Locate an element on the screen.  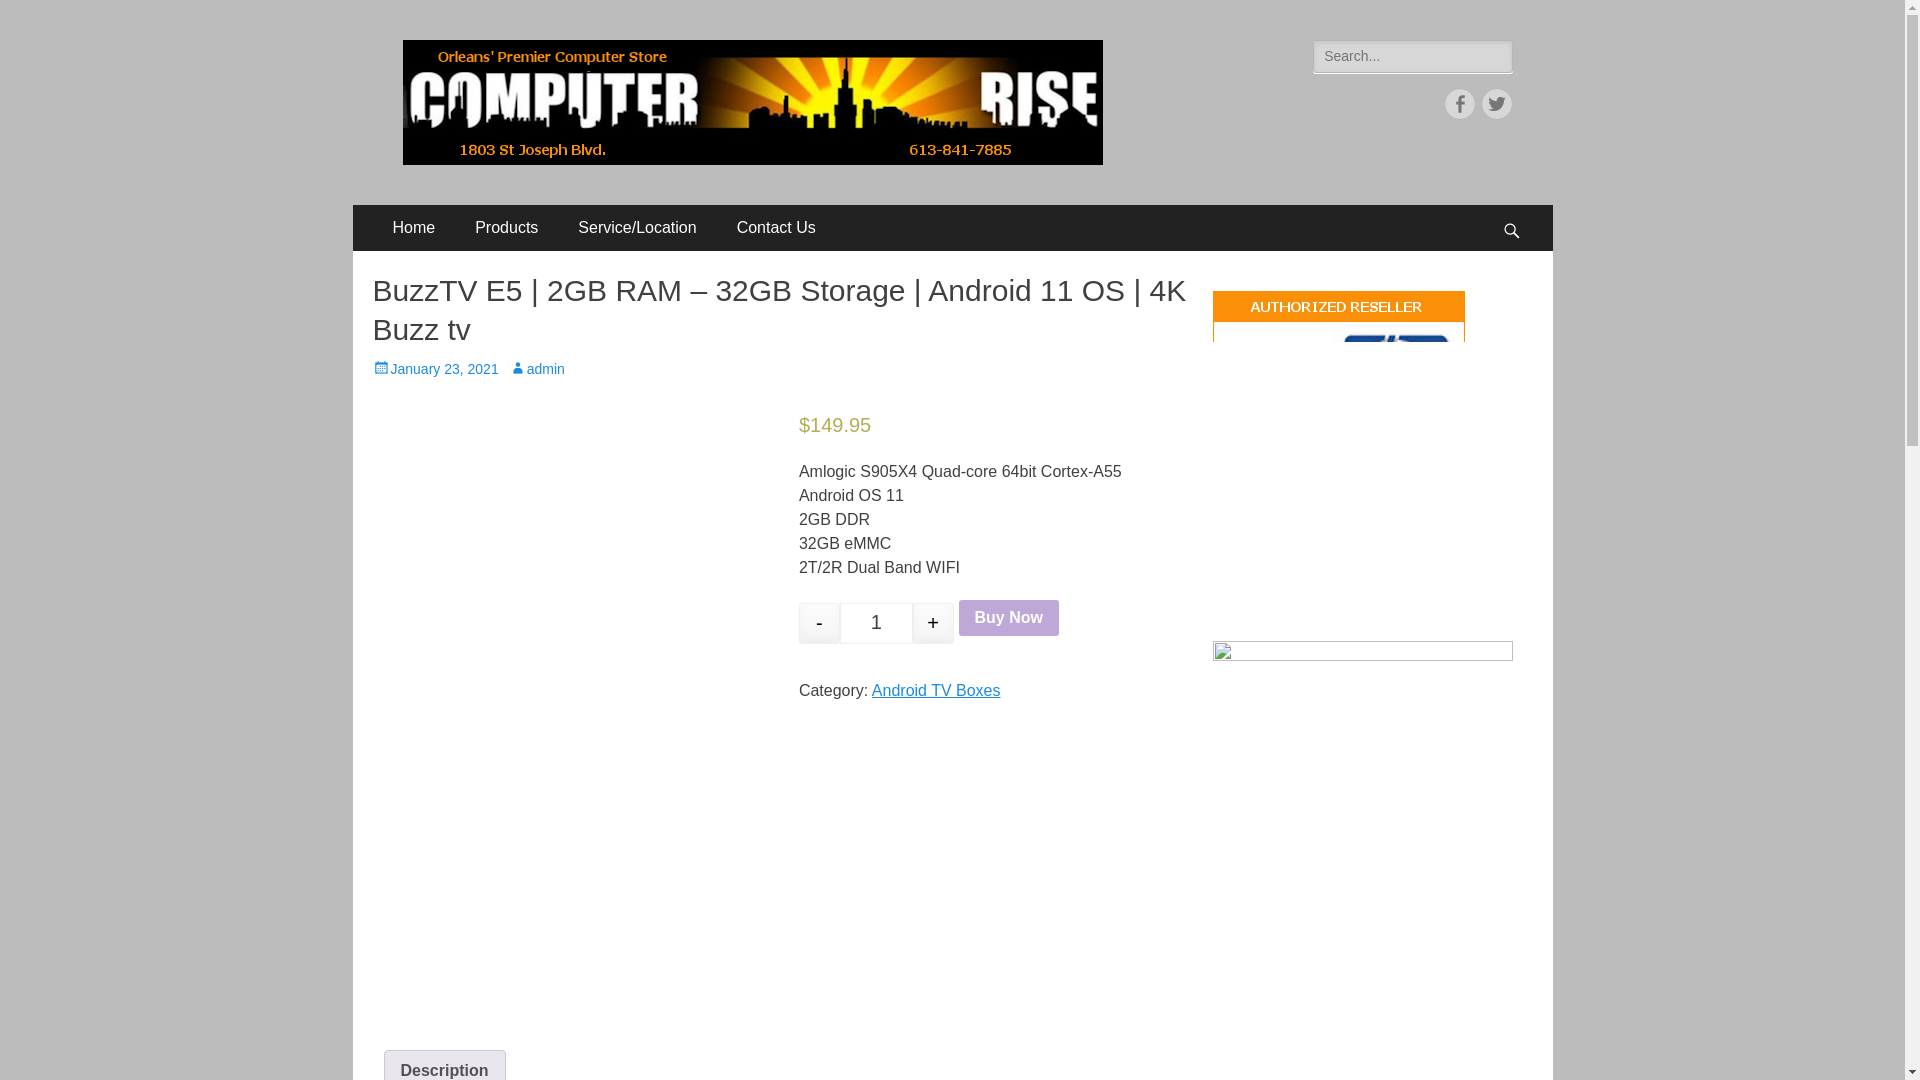
Twitter is located at coordinates (1496, 103).